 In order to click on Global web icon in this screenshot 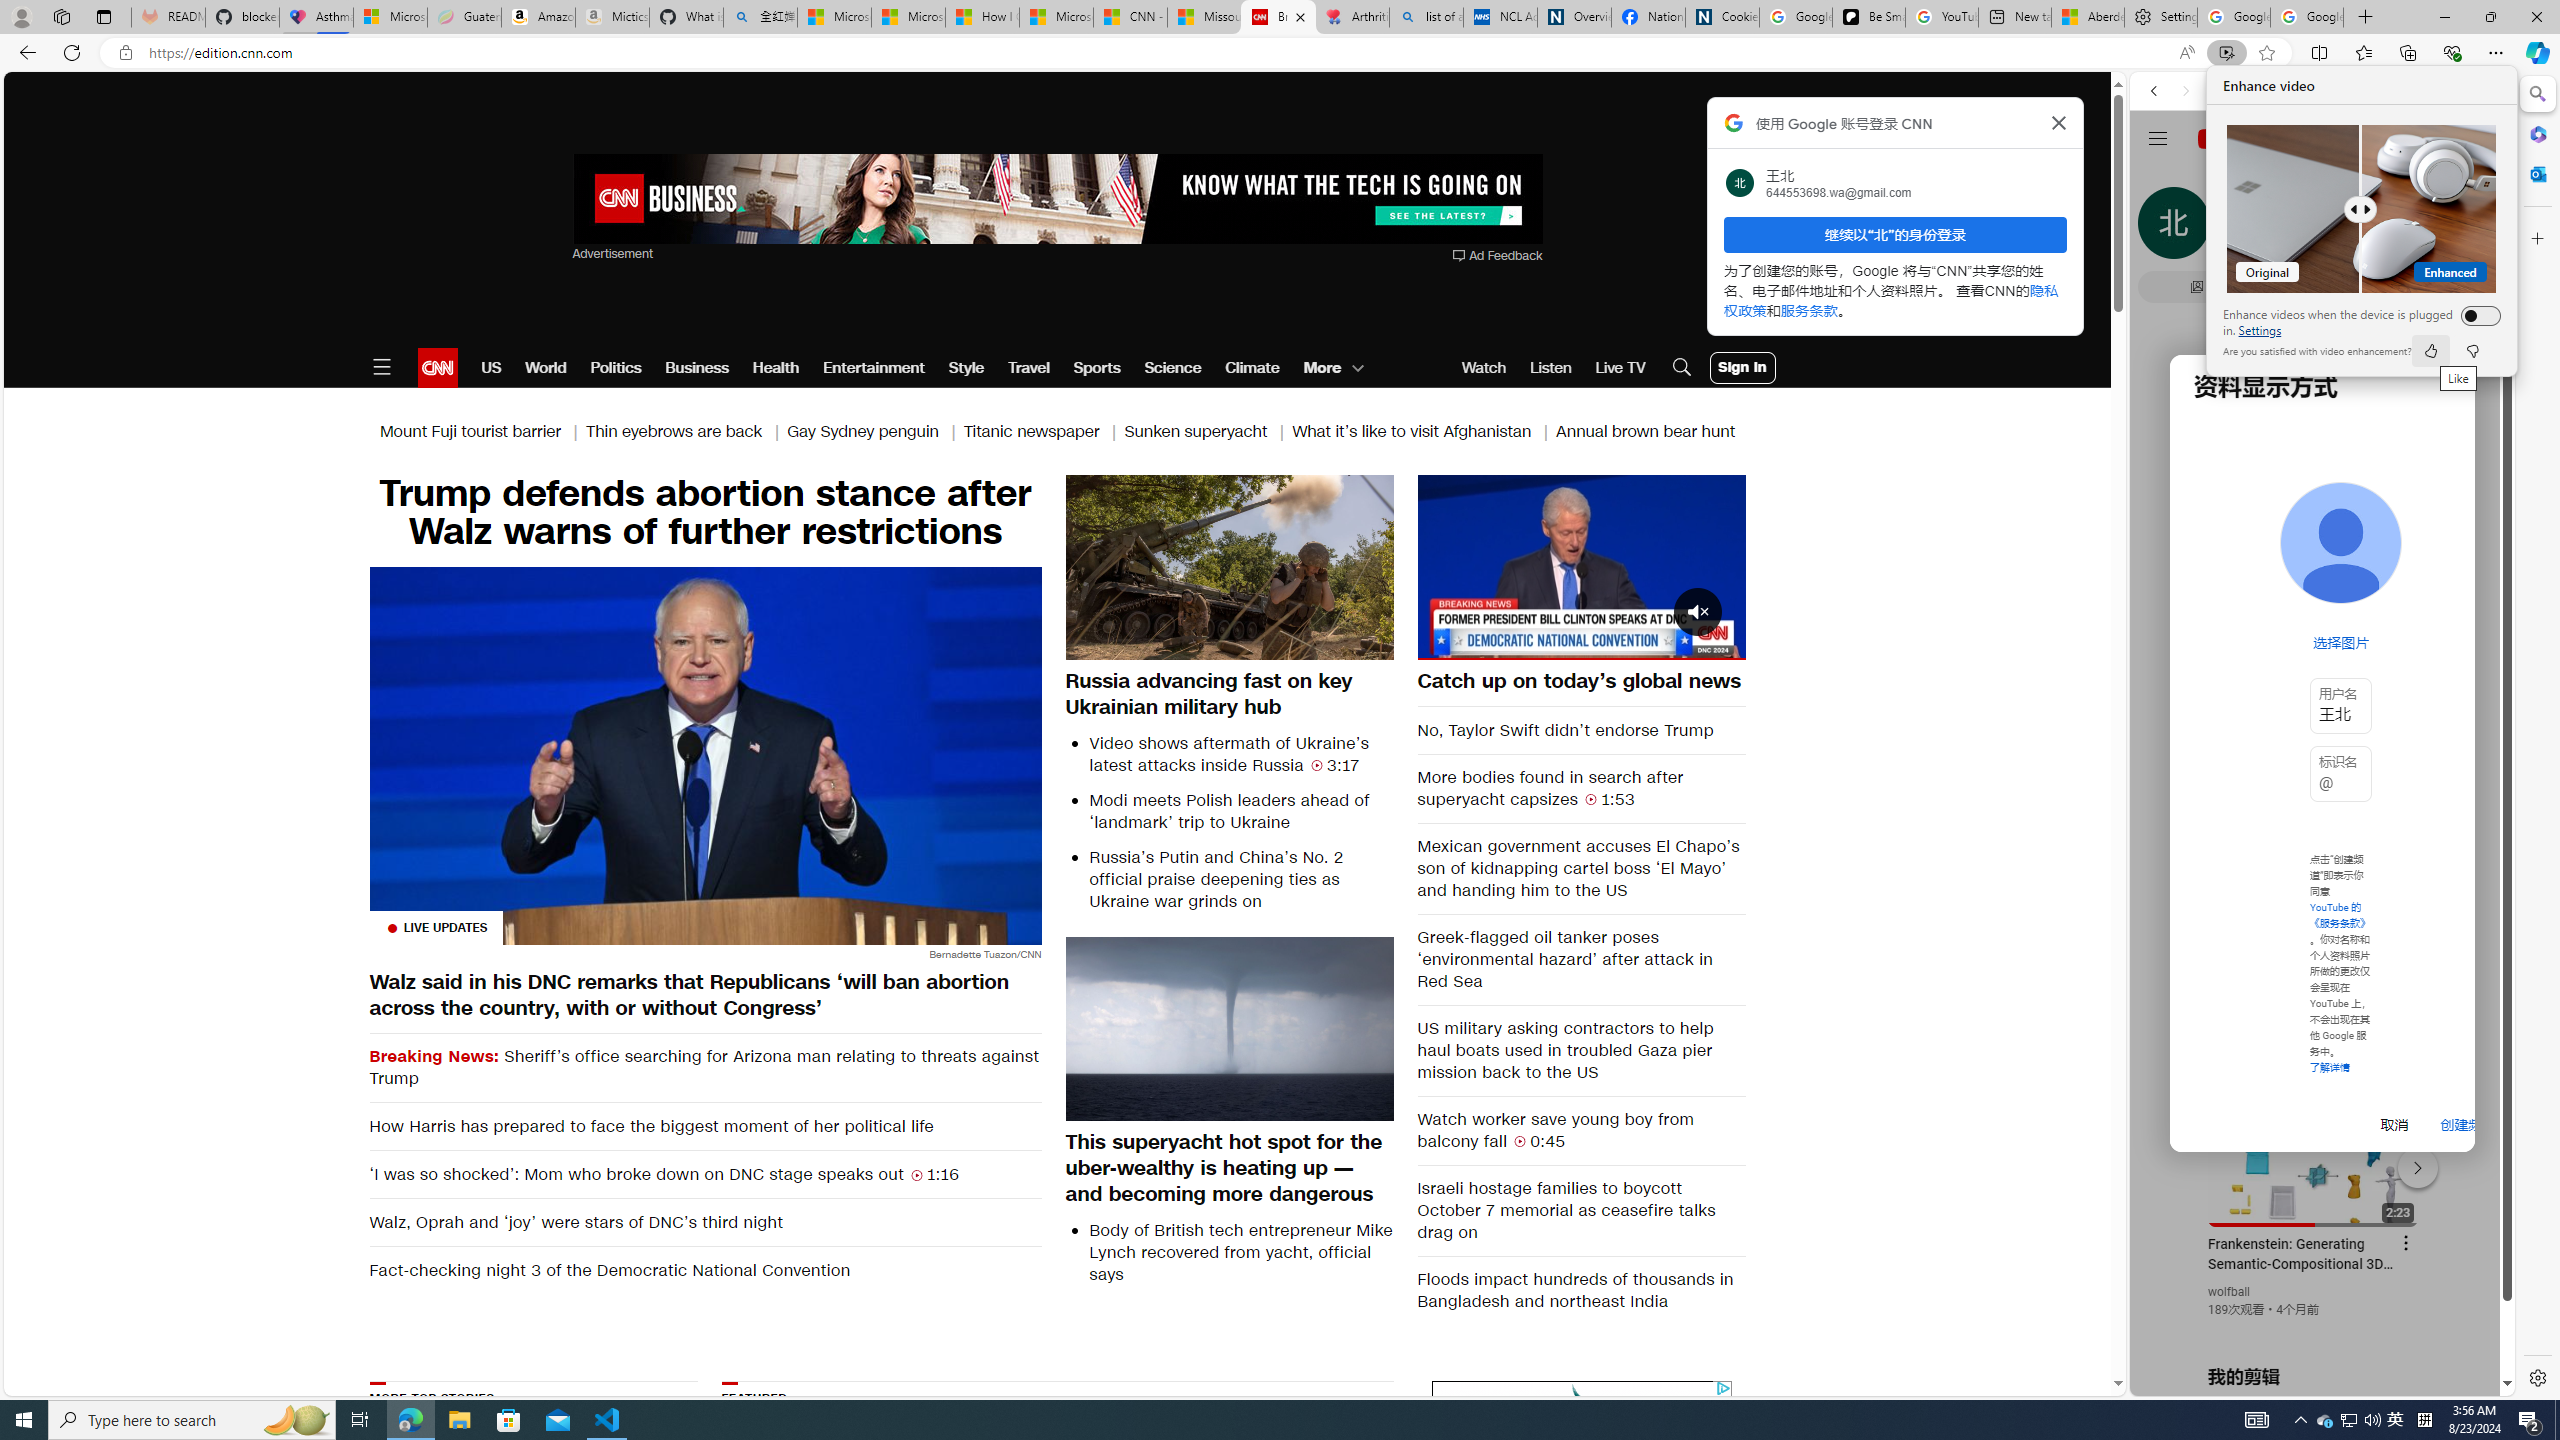, I will do `click(2168, 1152)`.